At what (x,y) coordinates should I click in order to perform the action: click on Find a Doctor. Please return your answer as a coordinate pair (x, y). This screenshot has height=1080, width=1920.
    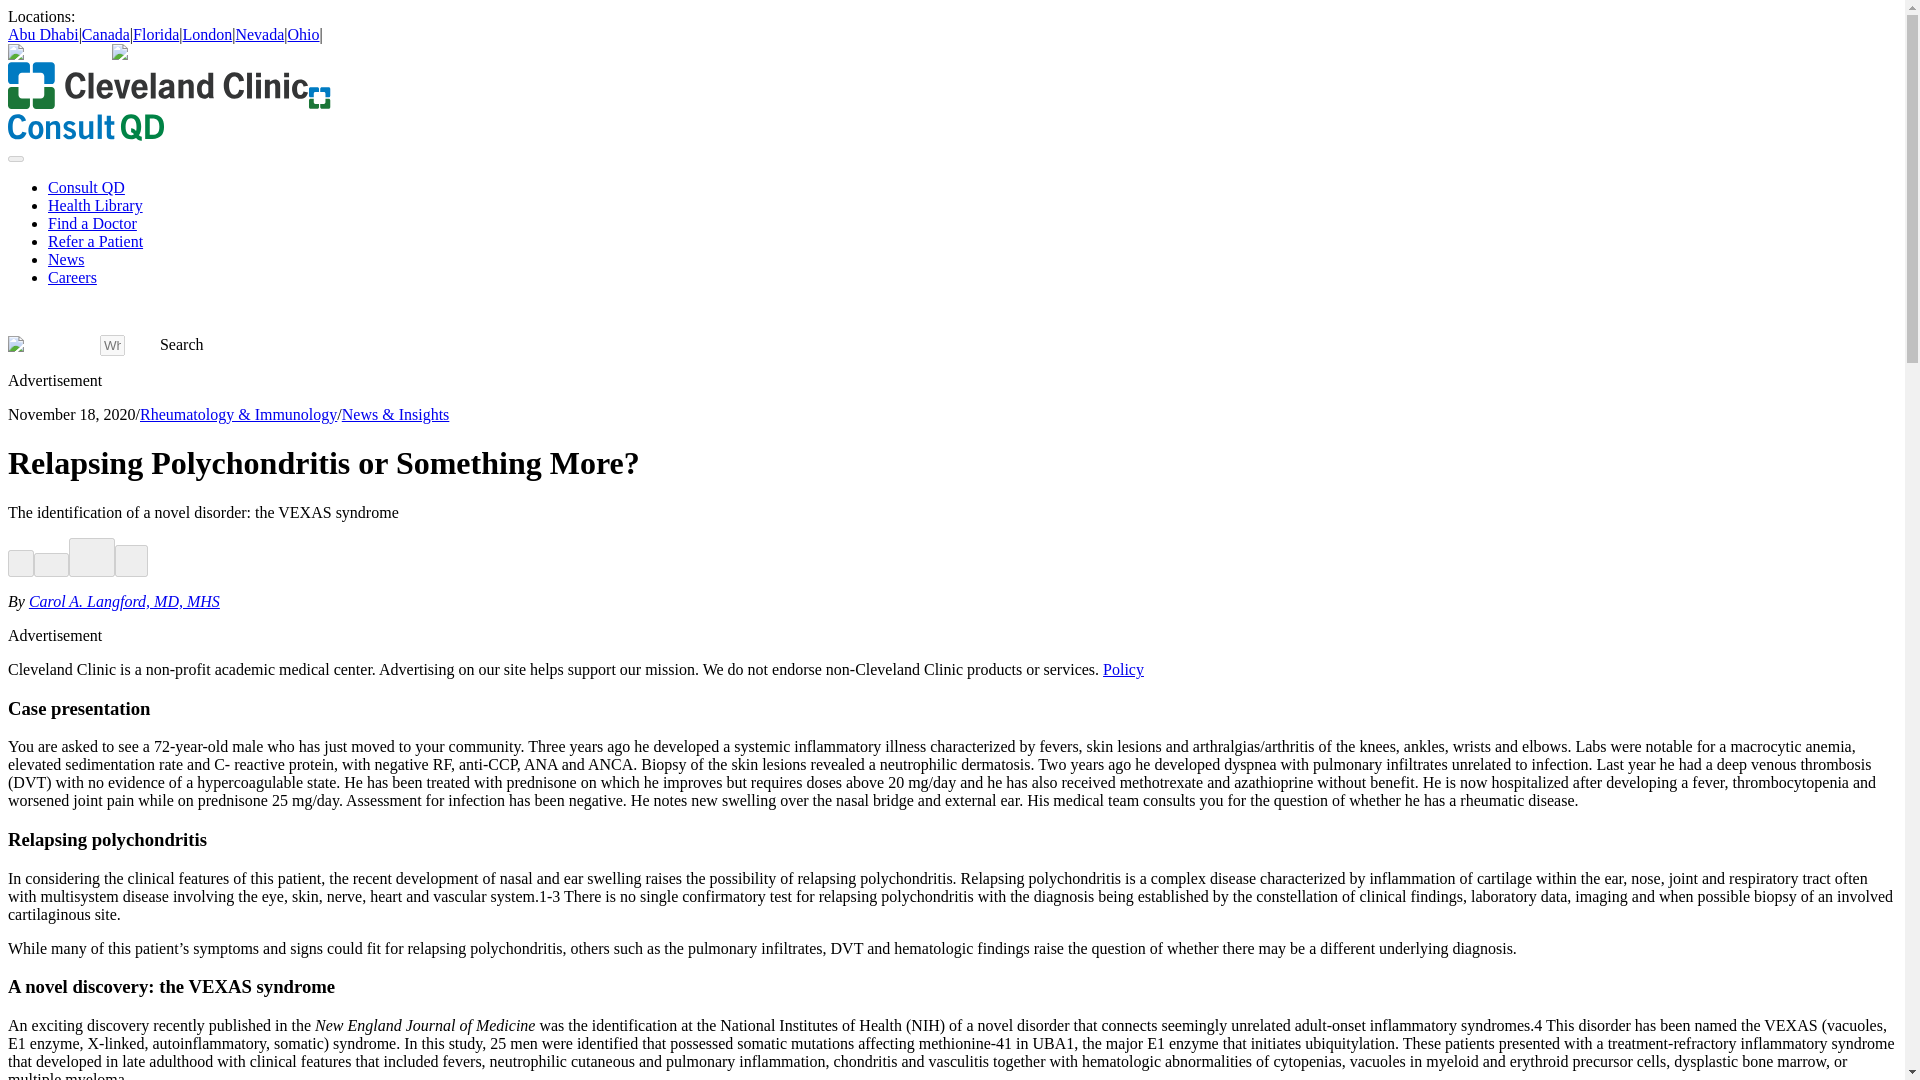
    Looking at the image, I should click on (92, 223).